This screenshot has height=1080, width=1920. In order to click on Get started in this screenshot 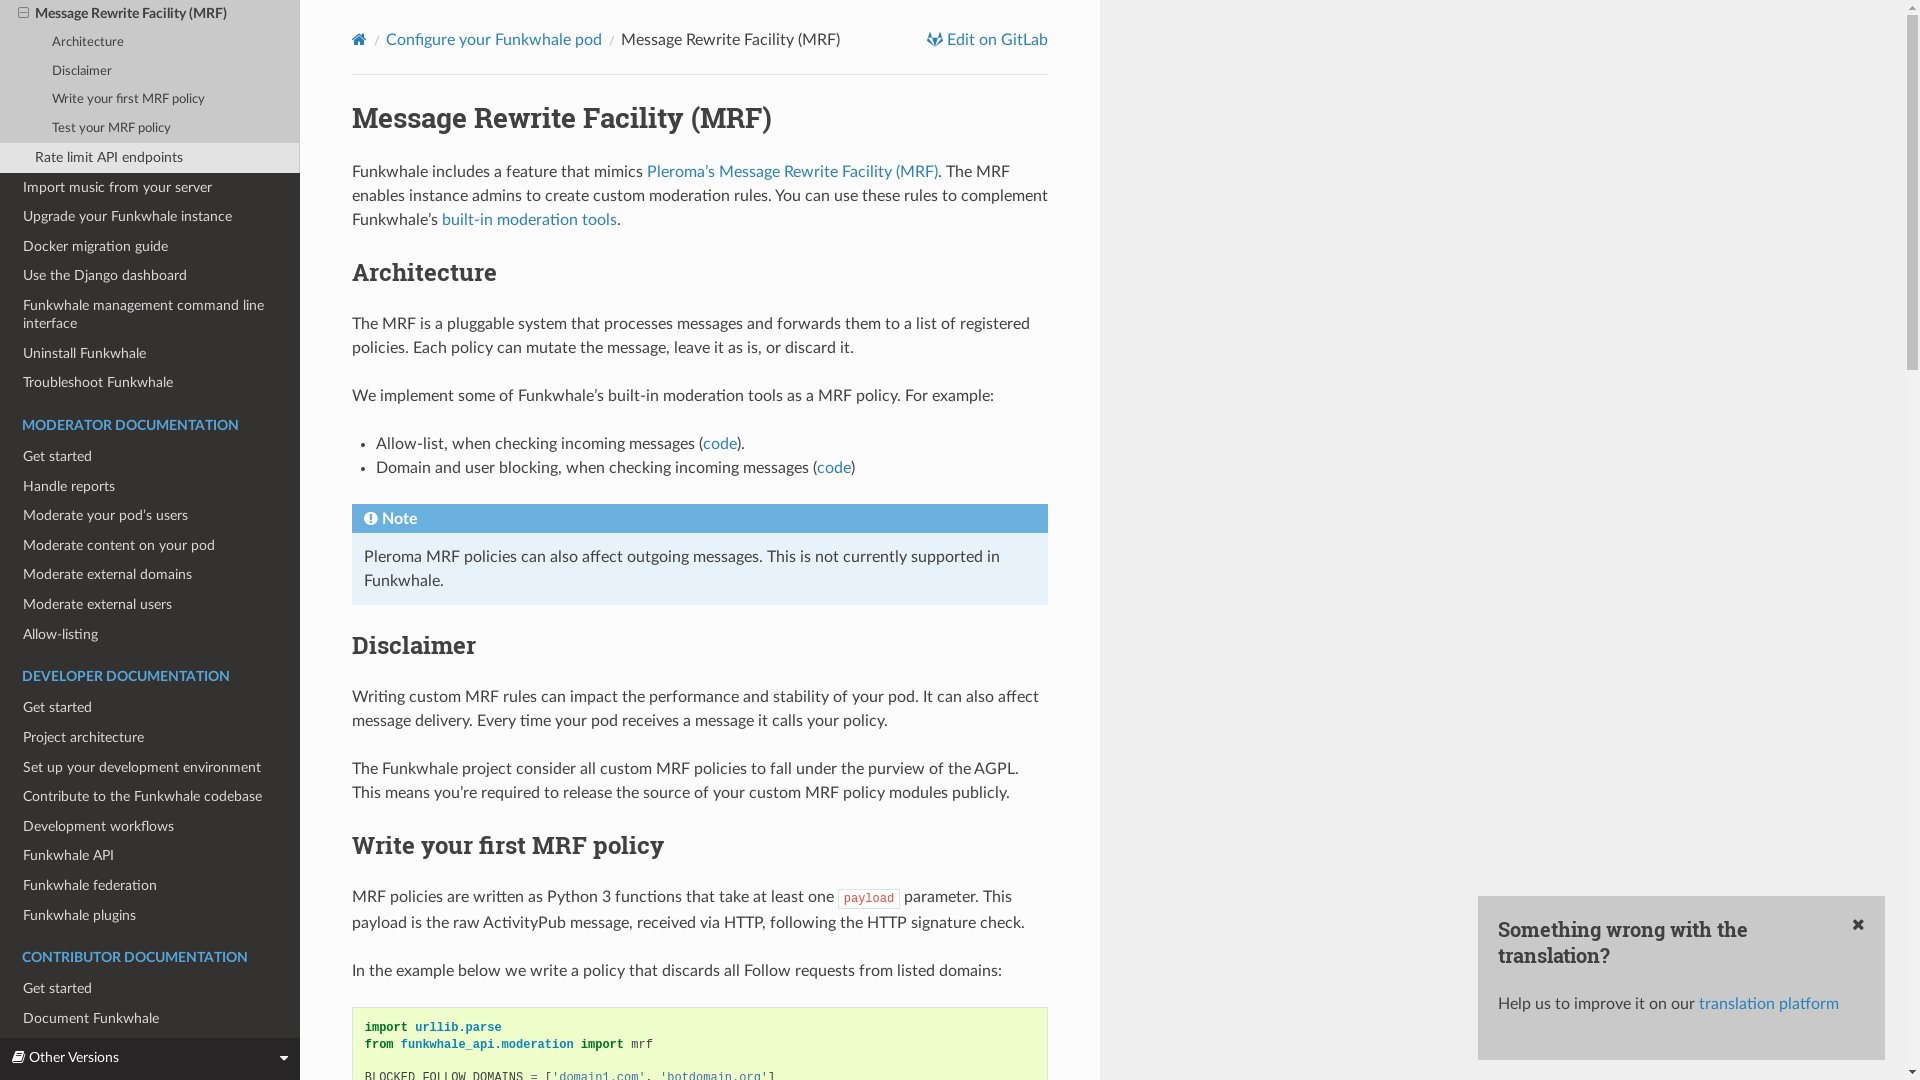, I will do `click(150, 708)`.